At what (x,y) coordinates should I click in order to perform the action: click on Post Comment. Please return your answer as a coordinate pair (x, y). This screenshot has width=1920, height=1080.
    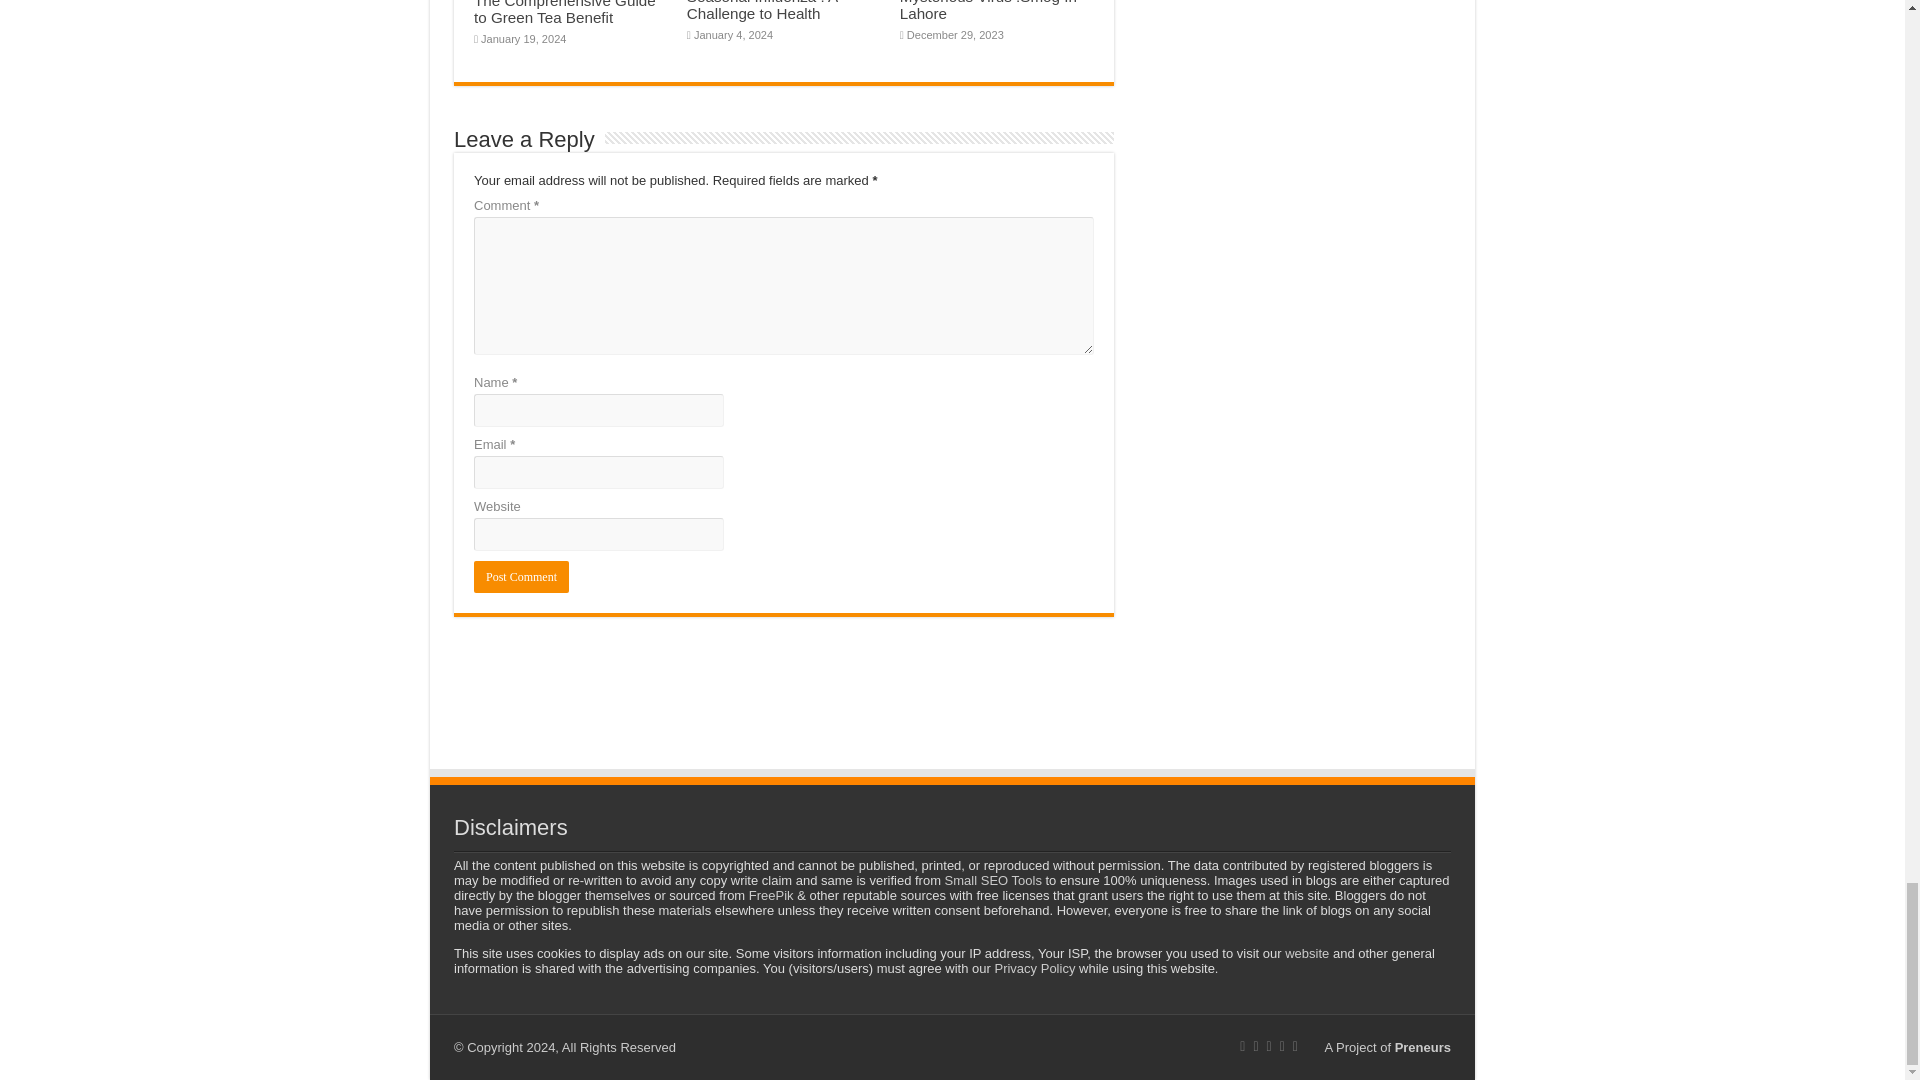
    Looking at the image, I should click on (521, 576).